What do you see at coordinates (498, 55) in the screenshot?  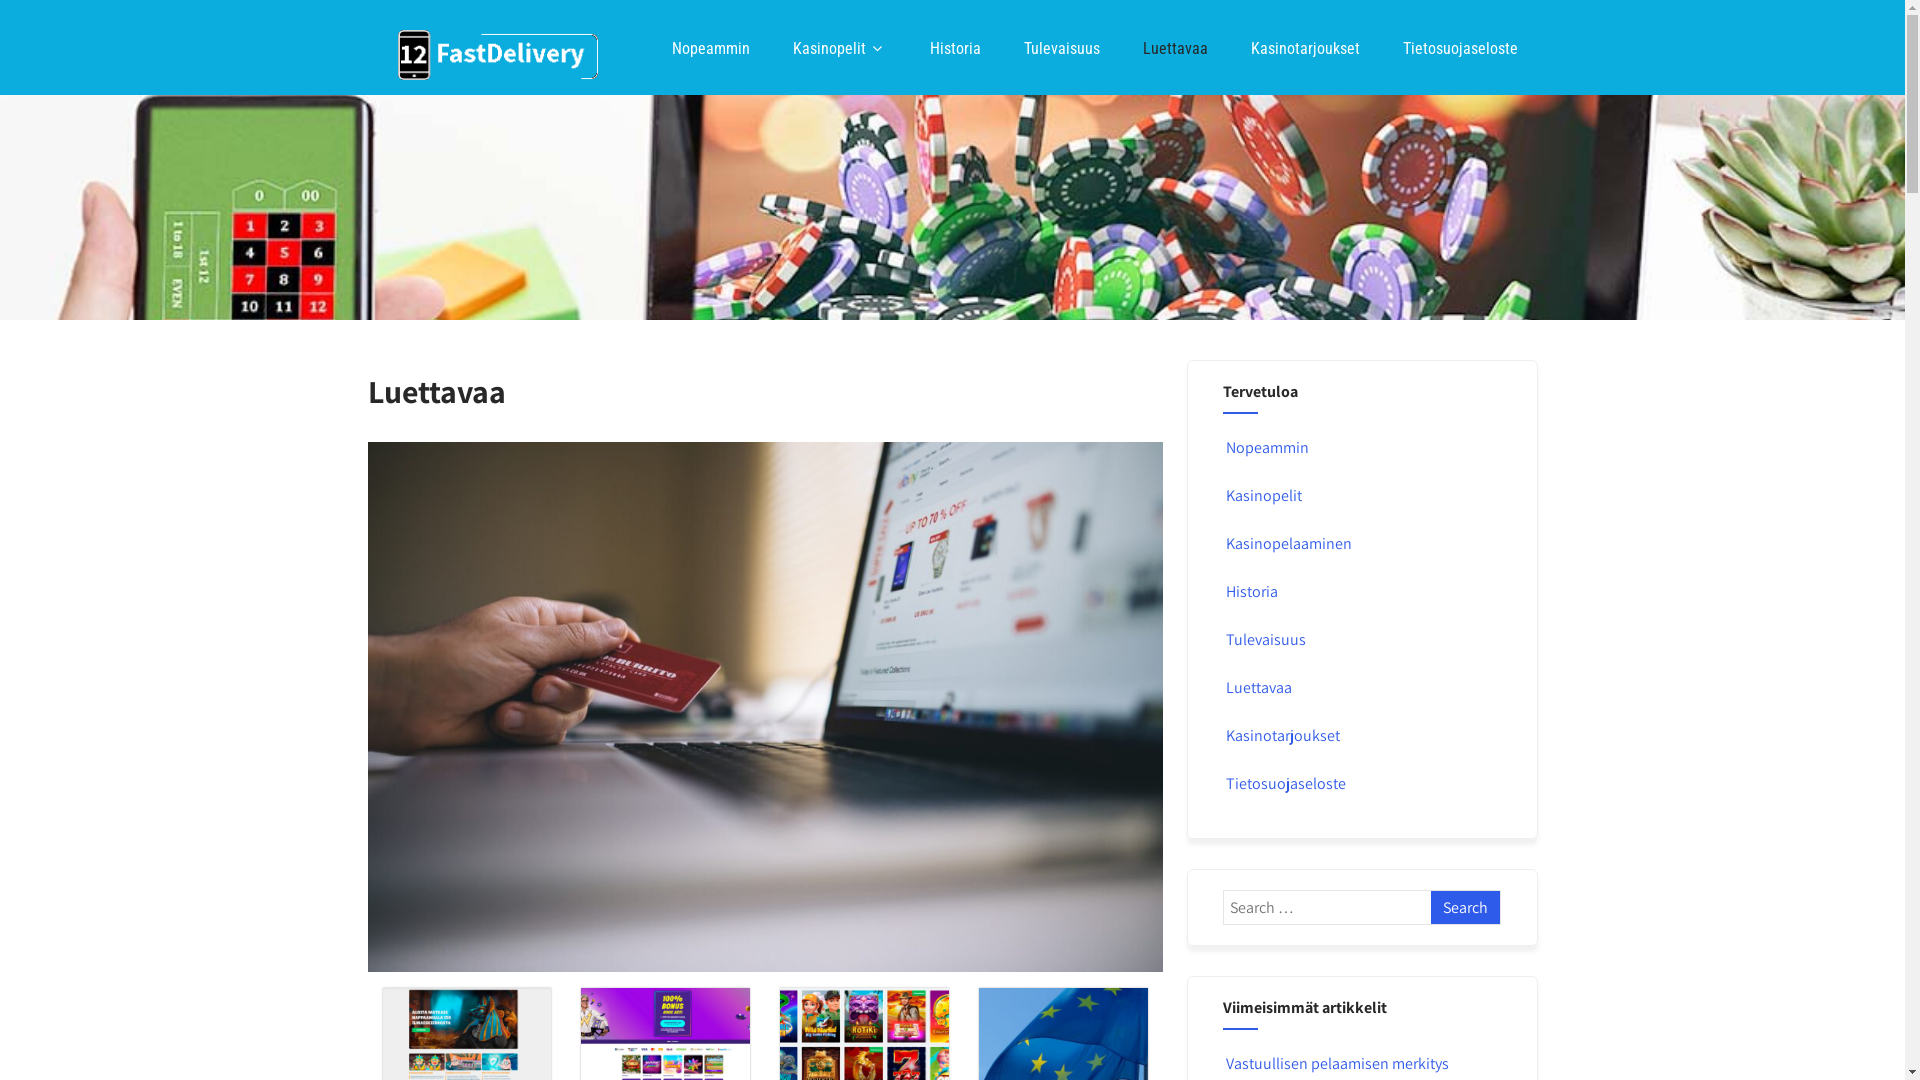 I see `Pelaamaan pikana` at bounding box center [498, 55].